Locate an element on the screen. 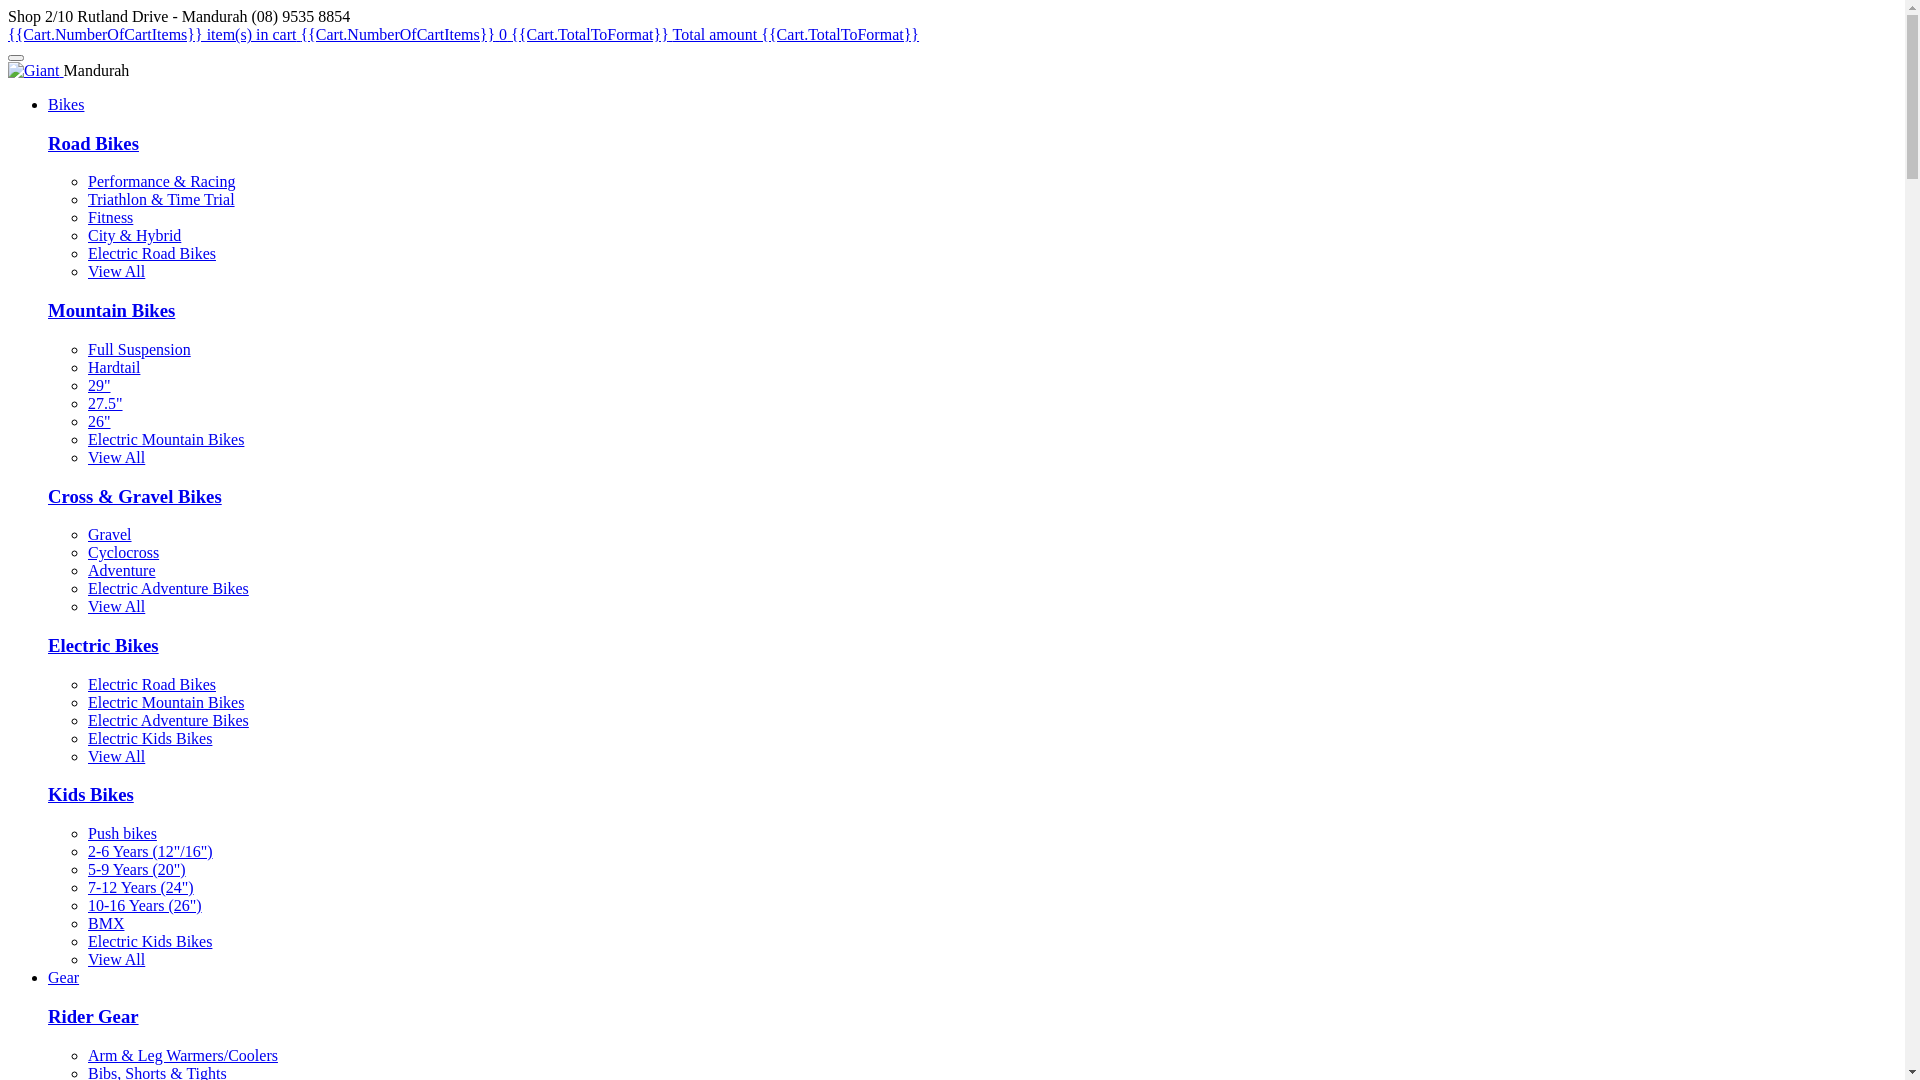 This screenshot has height=1080, width=1920. 26" is located at coordinates (100, 422).